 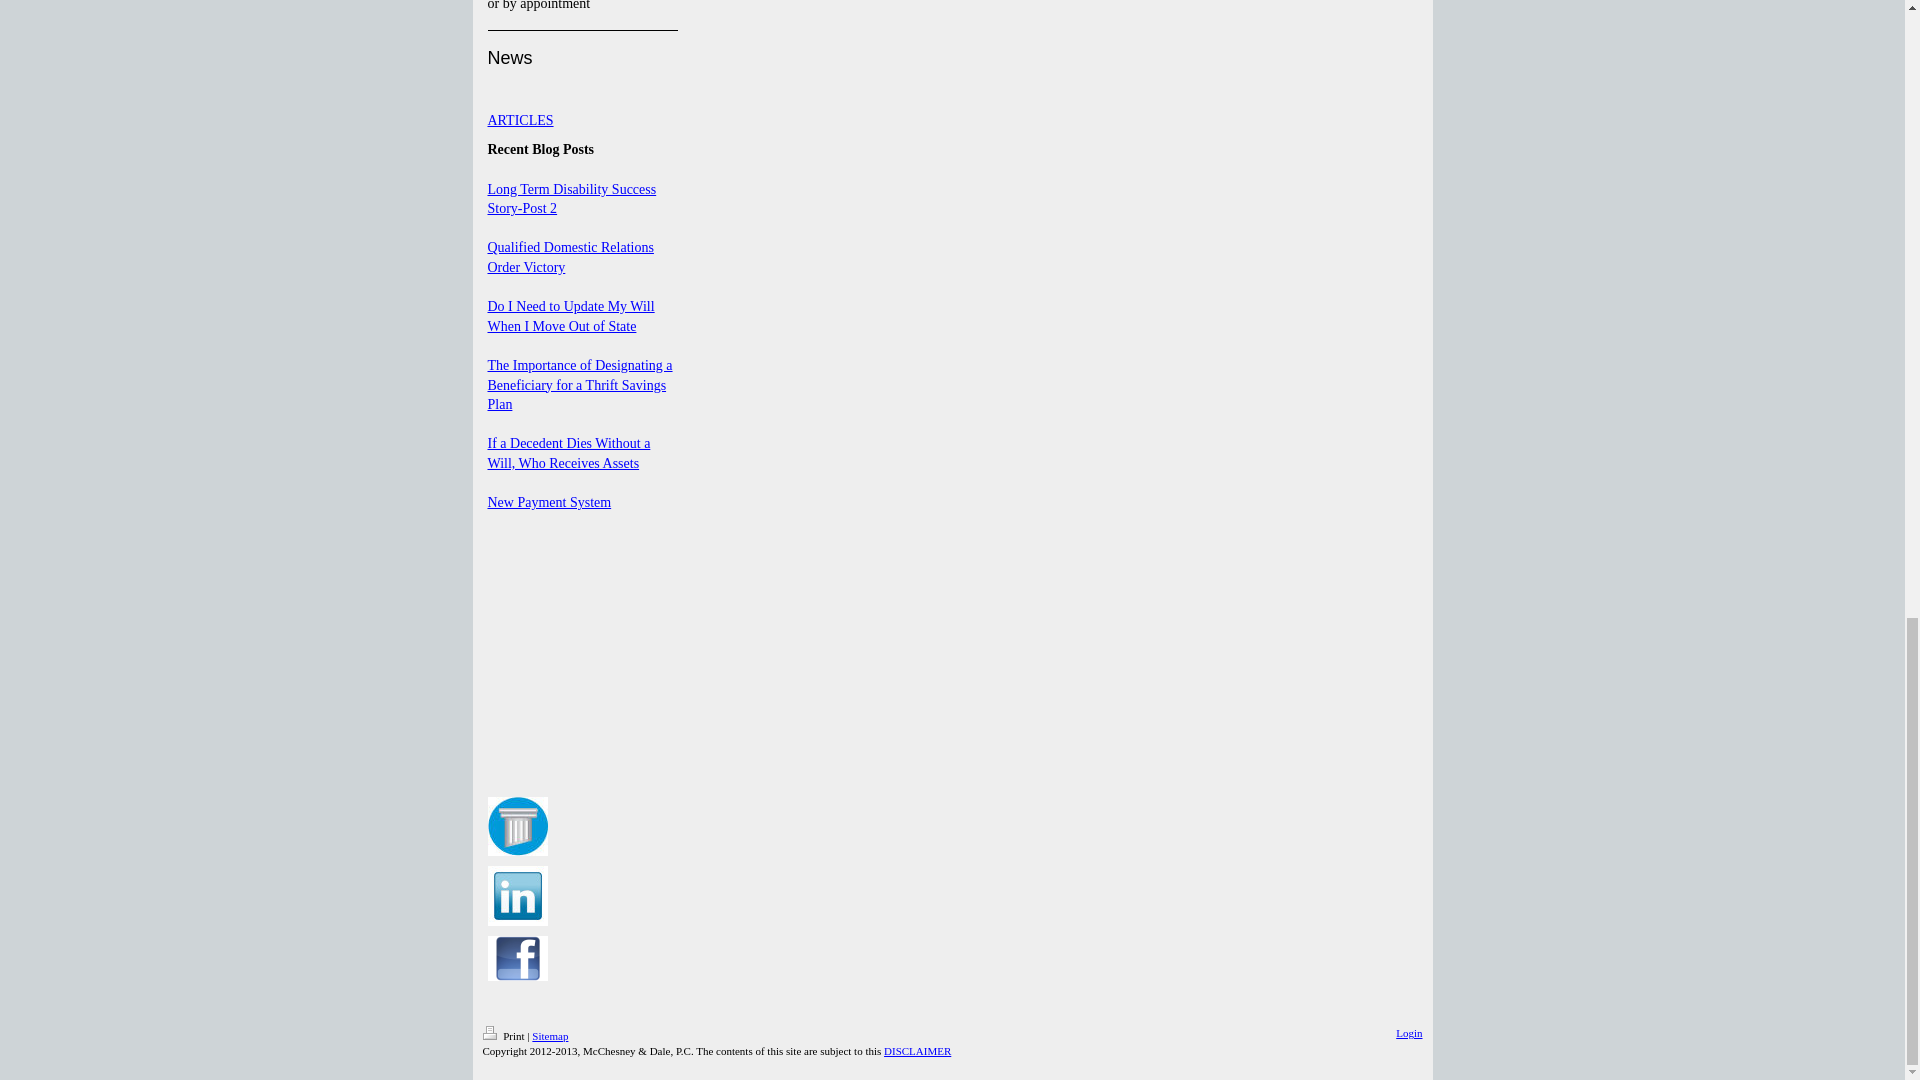 What do you see at coordinates (568, 453) in the screenshot?
I see `If a Decedent Dies Without a Will, Who Receives Assets` at bounding box center [568, 453].